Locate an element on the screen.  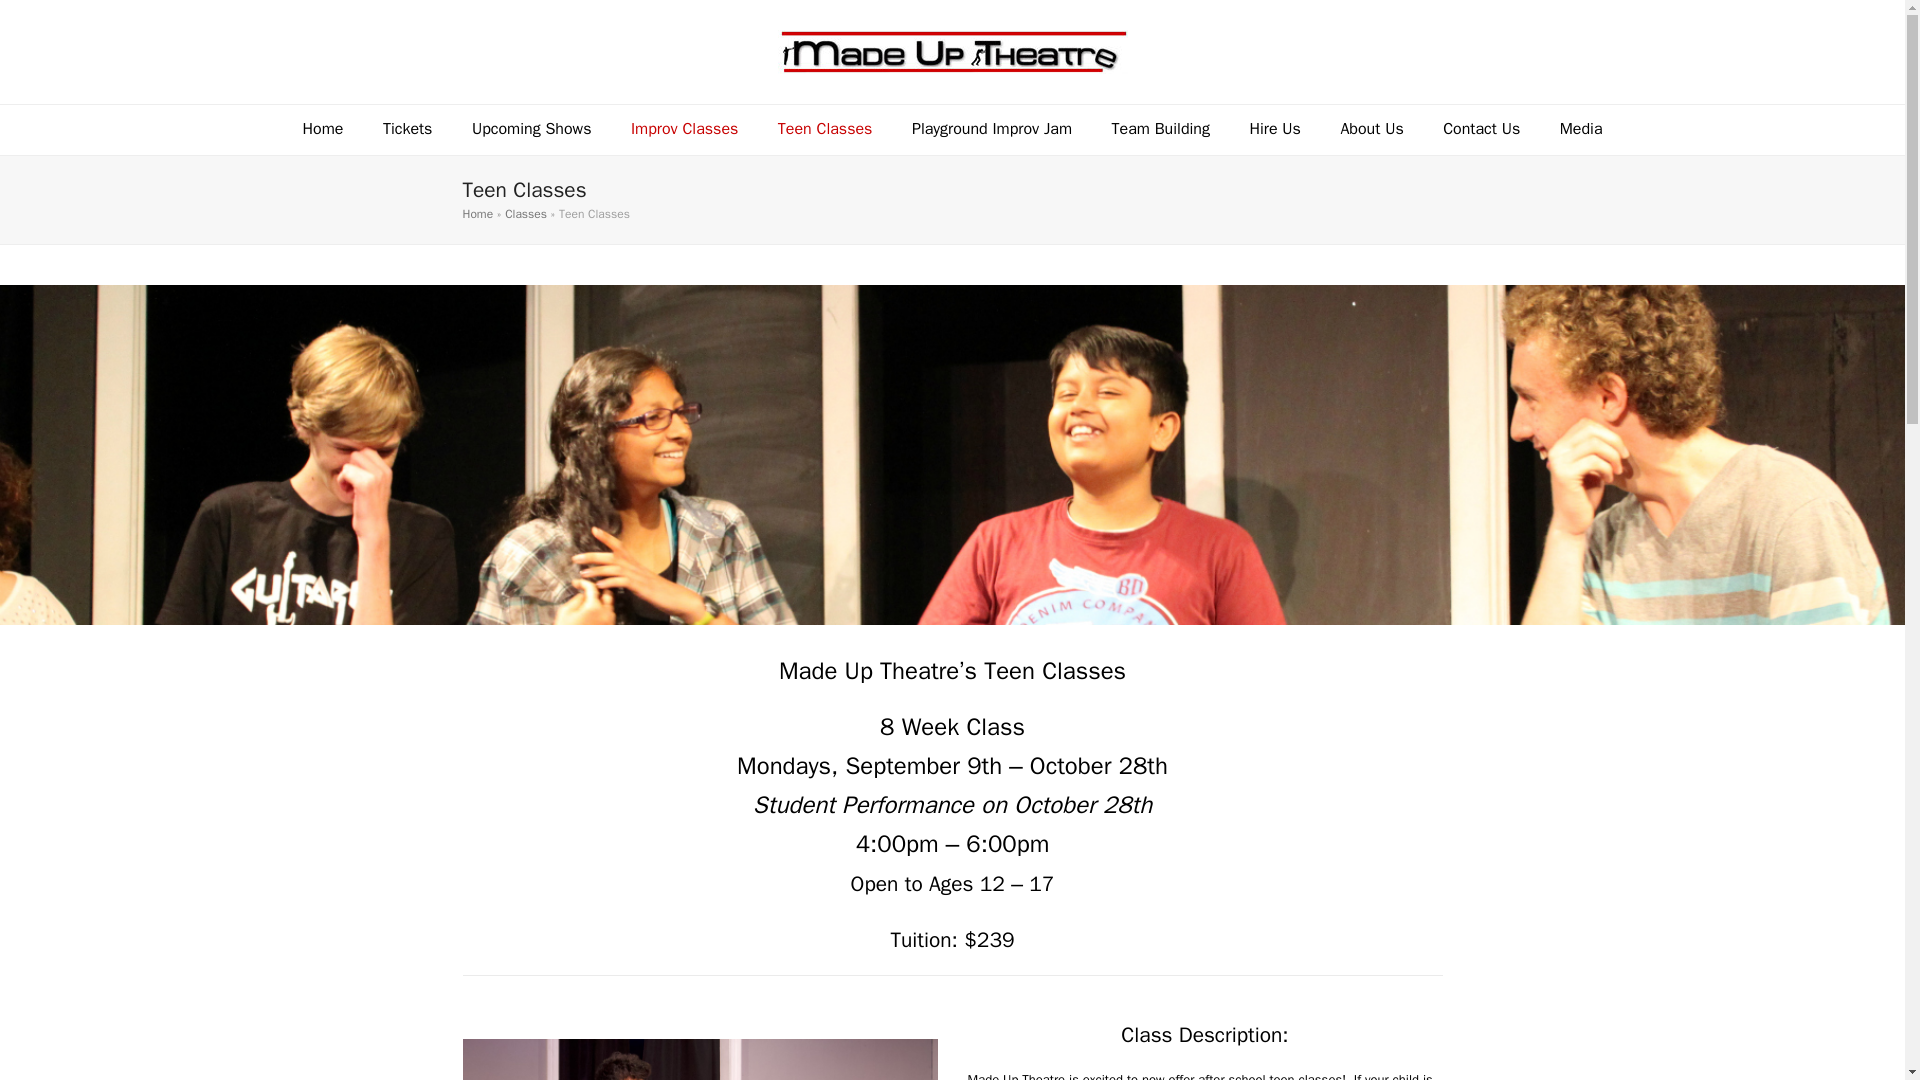
Upcoming Shows is located at coordinates (530, 130).